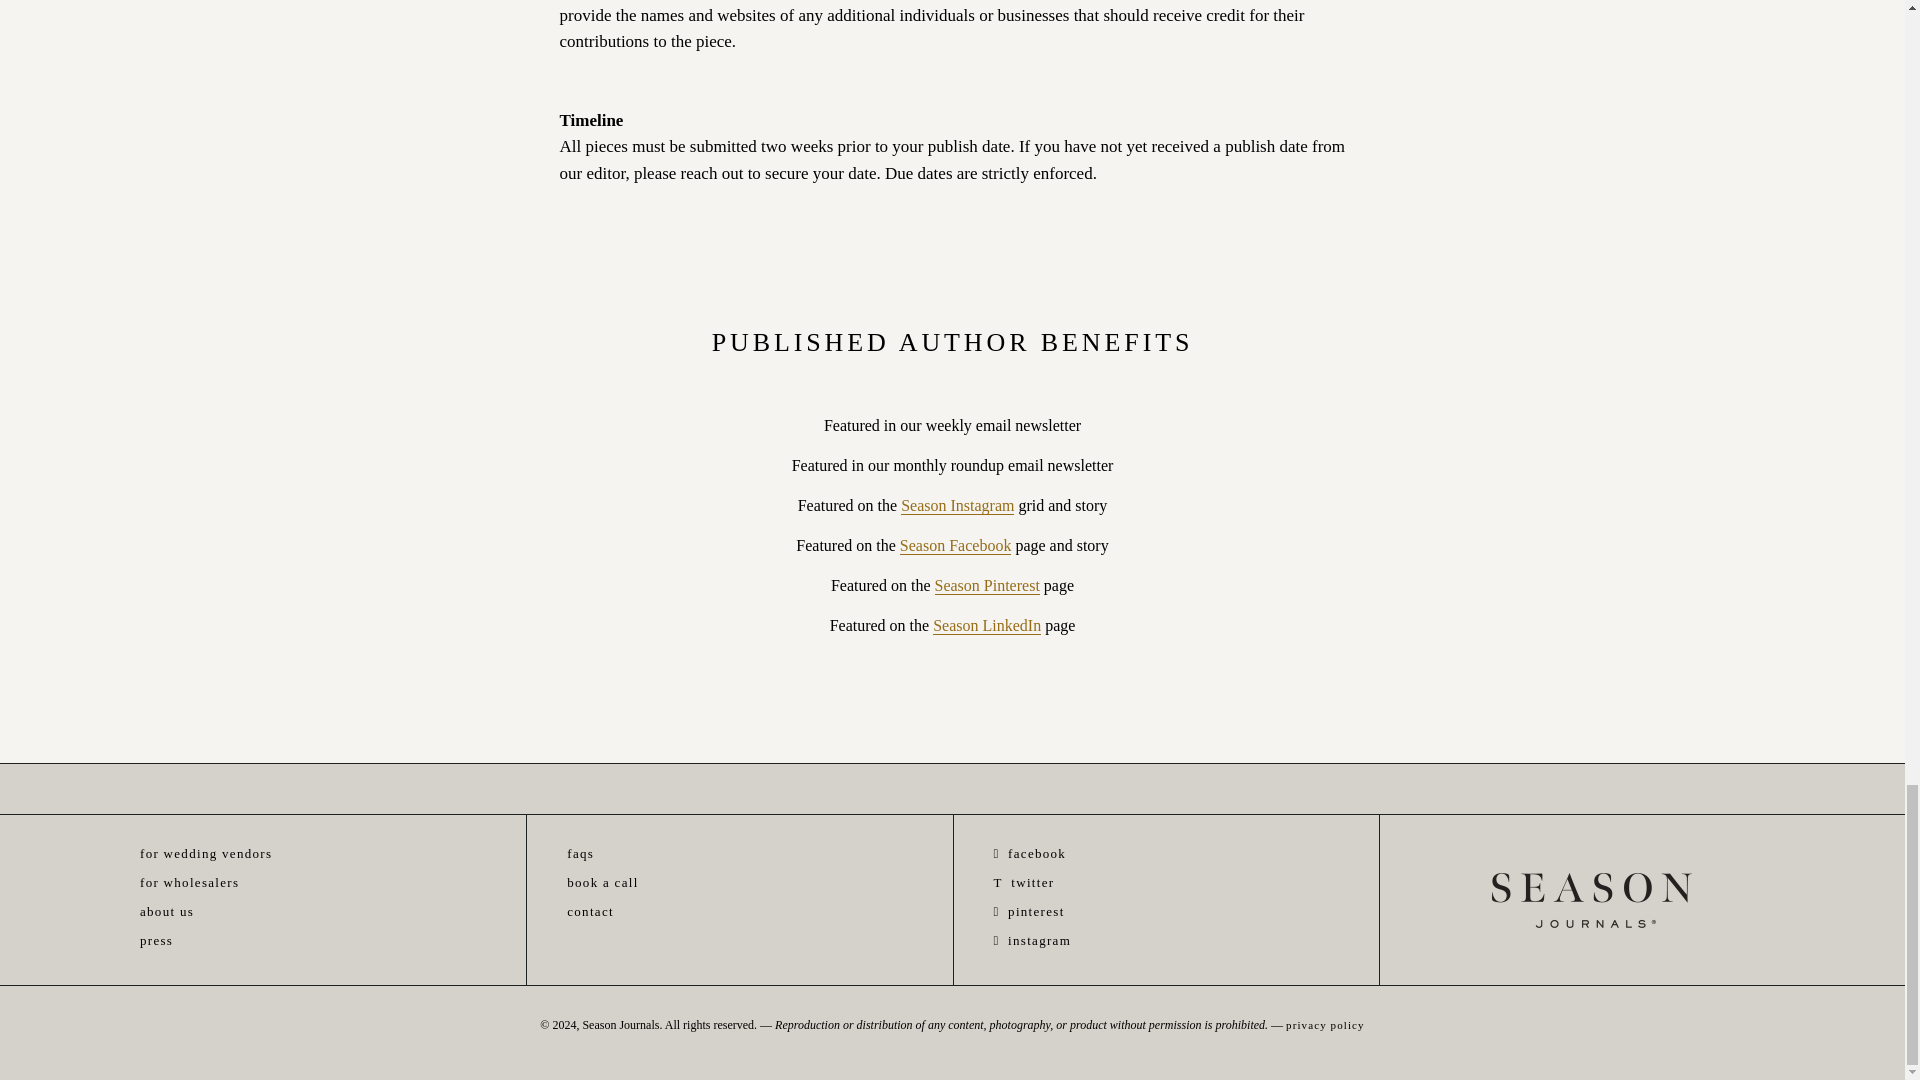 The width and height of the screenshot is (1920, 1080). What do you see at coordinates (1024, 882) in the screenshot?
I see `Season Journals on Twitter` at bounding box center [1024, 882].